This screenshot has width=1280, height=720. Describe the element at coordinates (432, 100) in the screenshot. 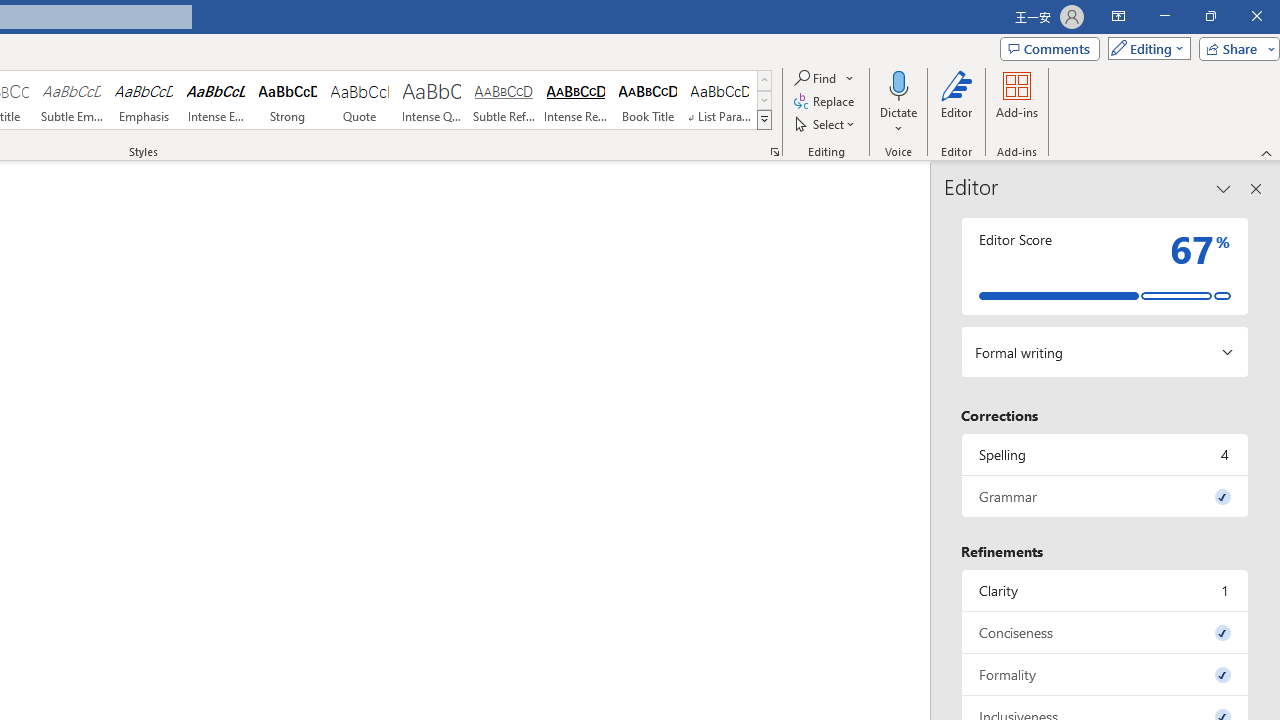

I see `Intense Quote` at that location.